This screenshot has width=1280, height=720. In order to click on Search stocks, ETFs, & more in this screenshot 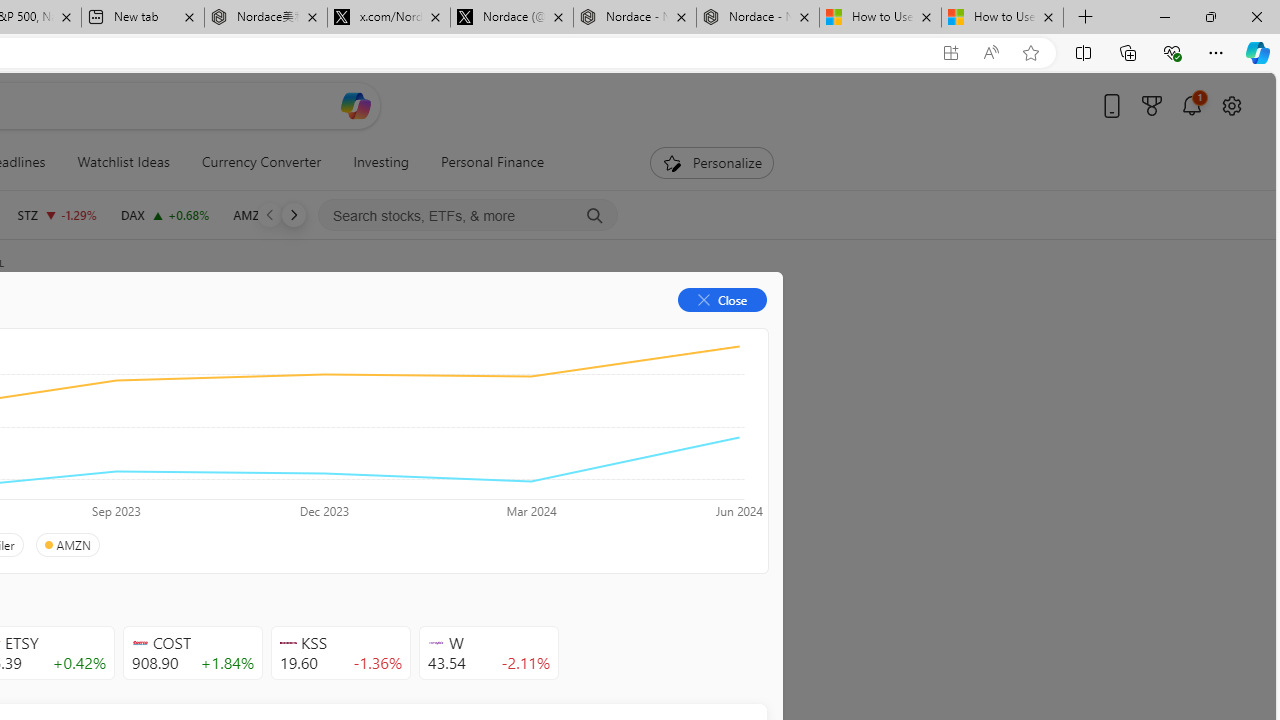, I will do `click(468, 216)`.